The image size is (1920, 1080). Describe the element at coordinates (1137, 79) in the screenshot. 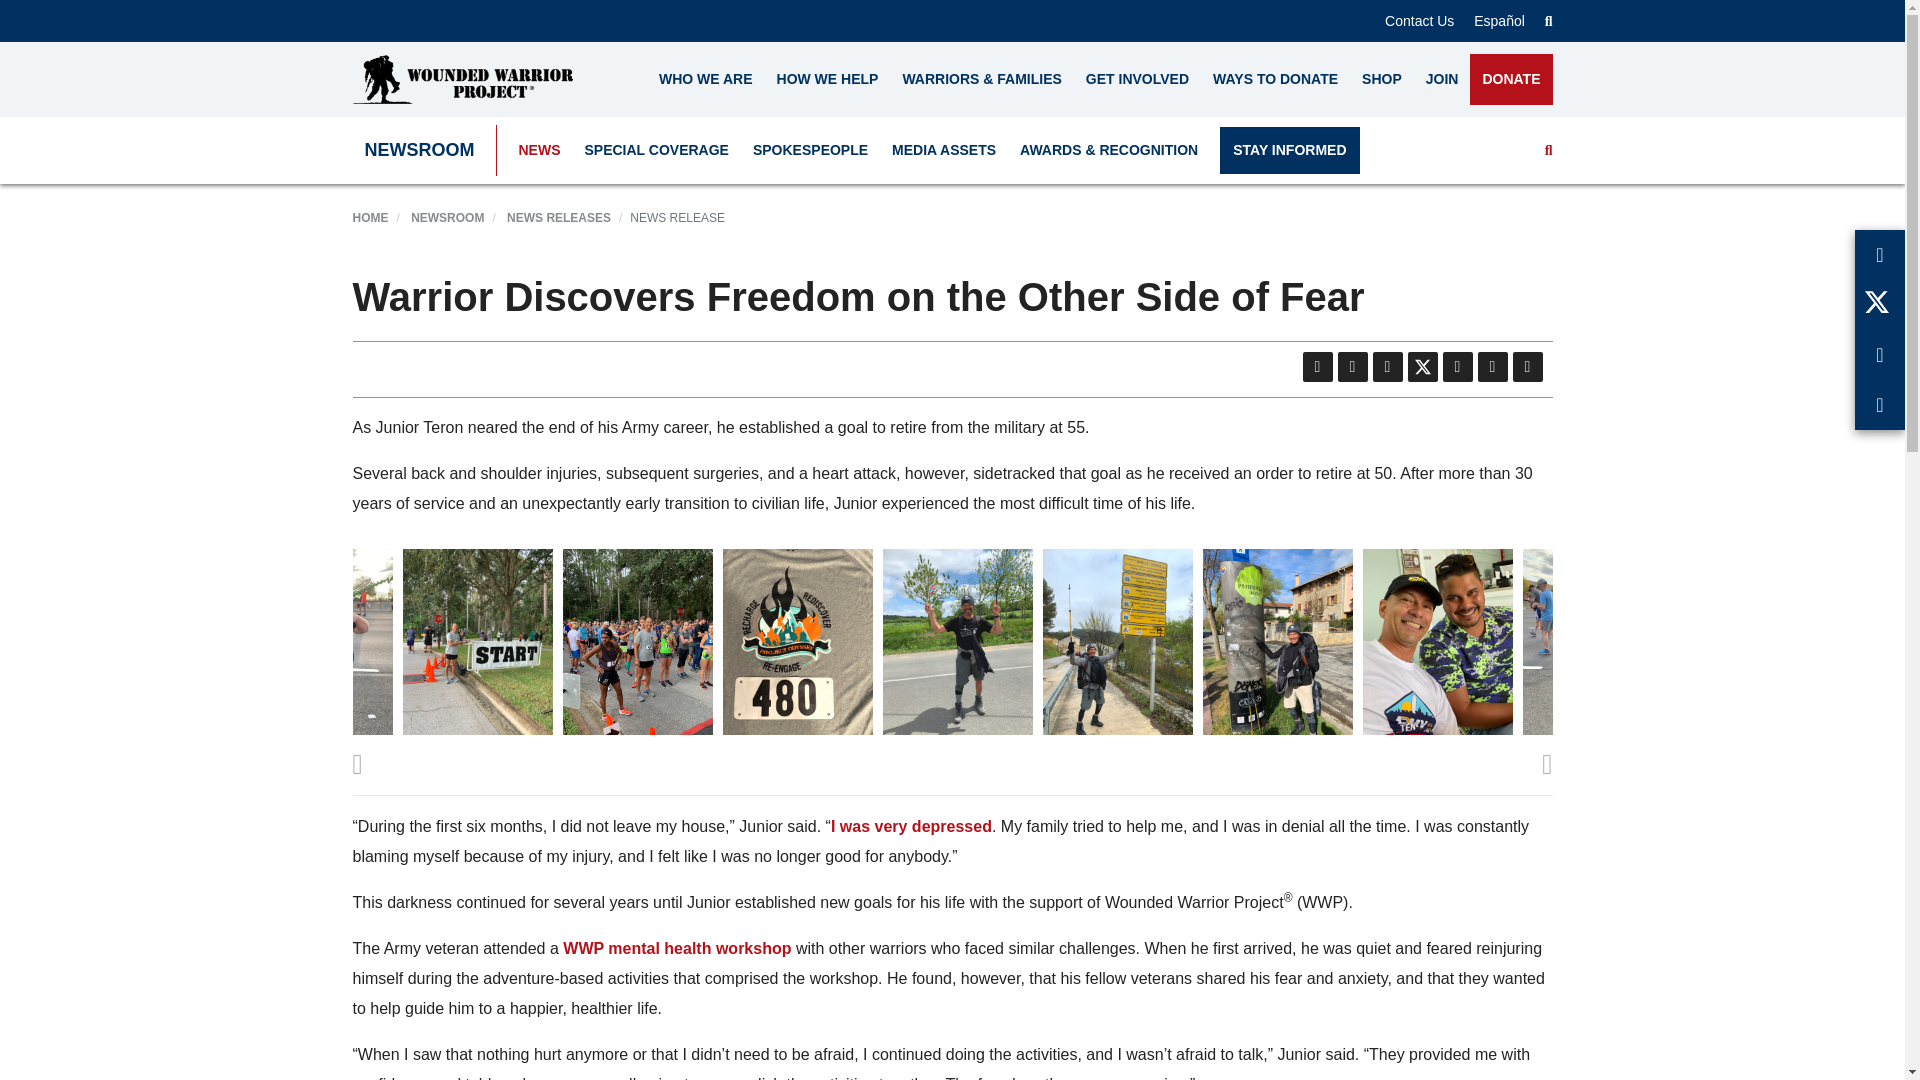

I see `GET INVOLVED` at that location.